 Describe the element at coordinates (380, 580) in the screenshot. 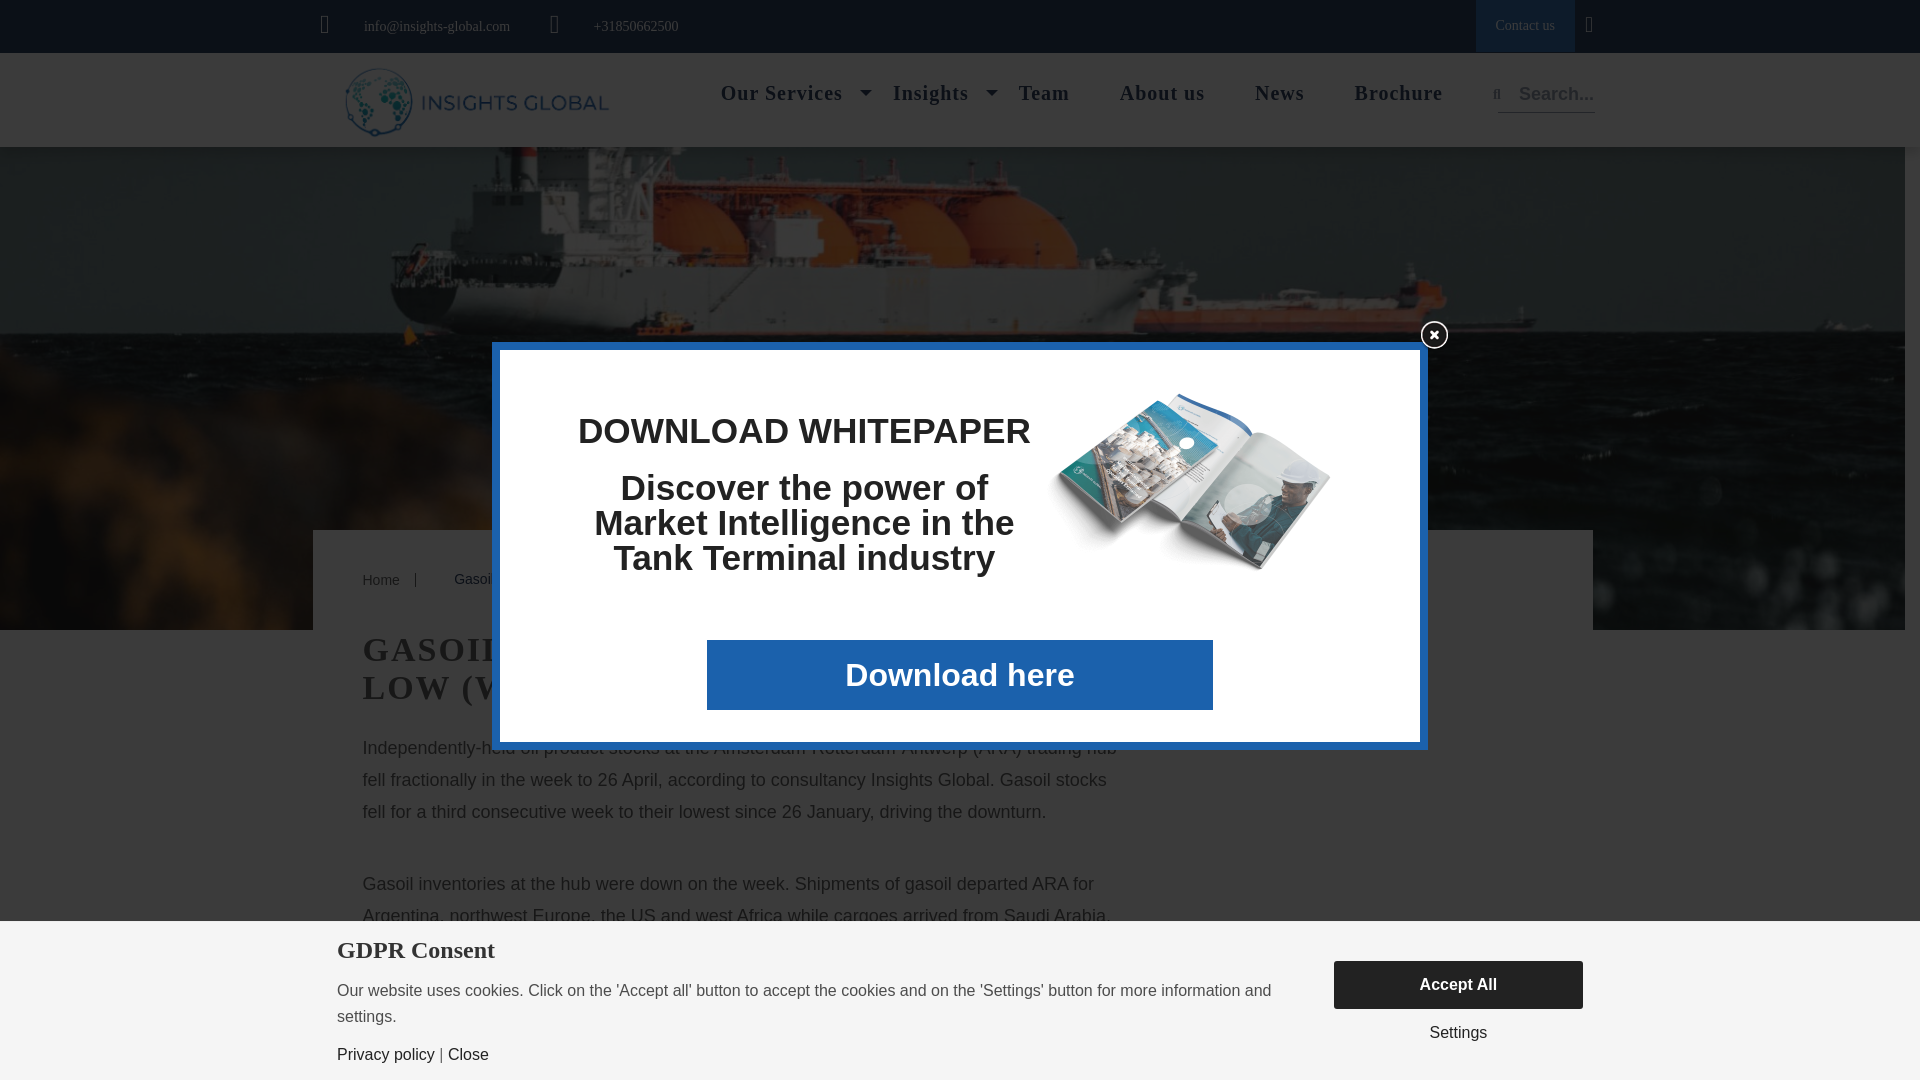

I see `Home` at that location.